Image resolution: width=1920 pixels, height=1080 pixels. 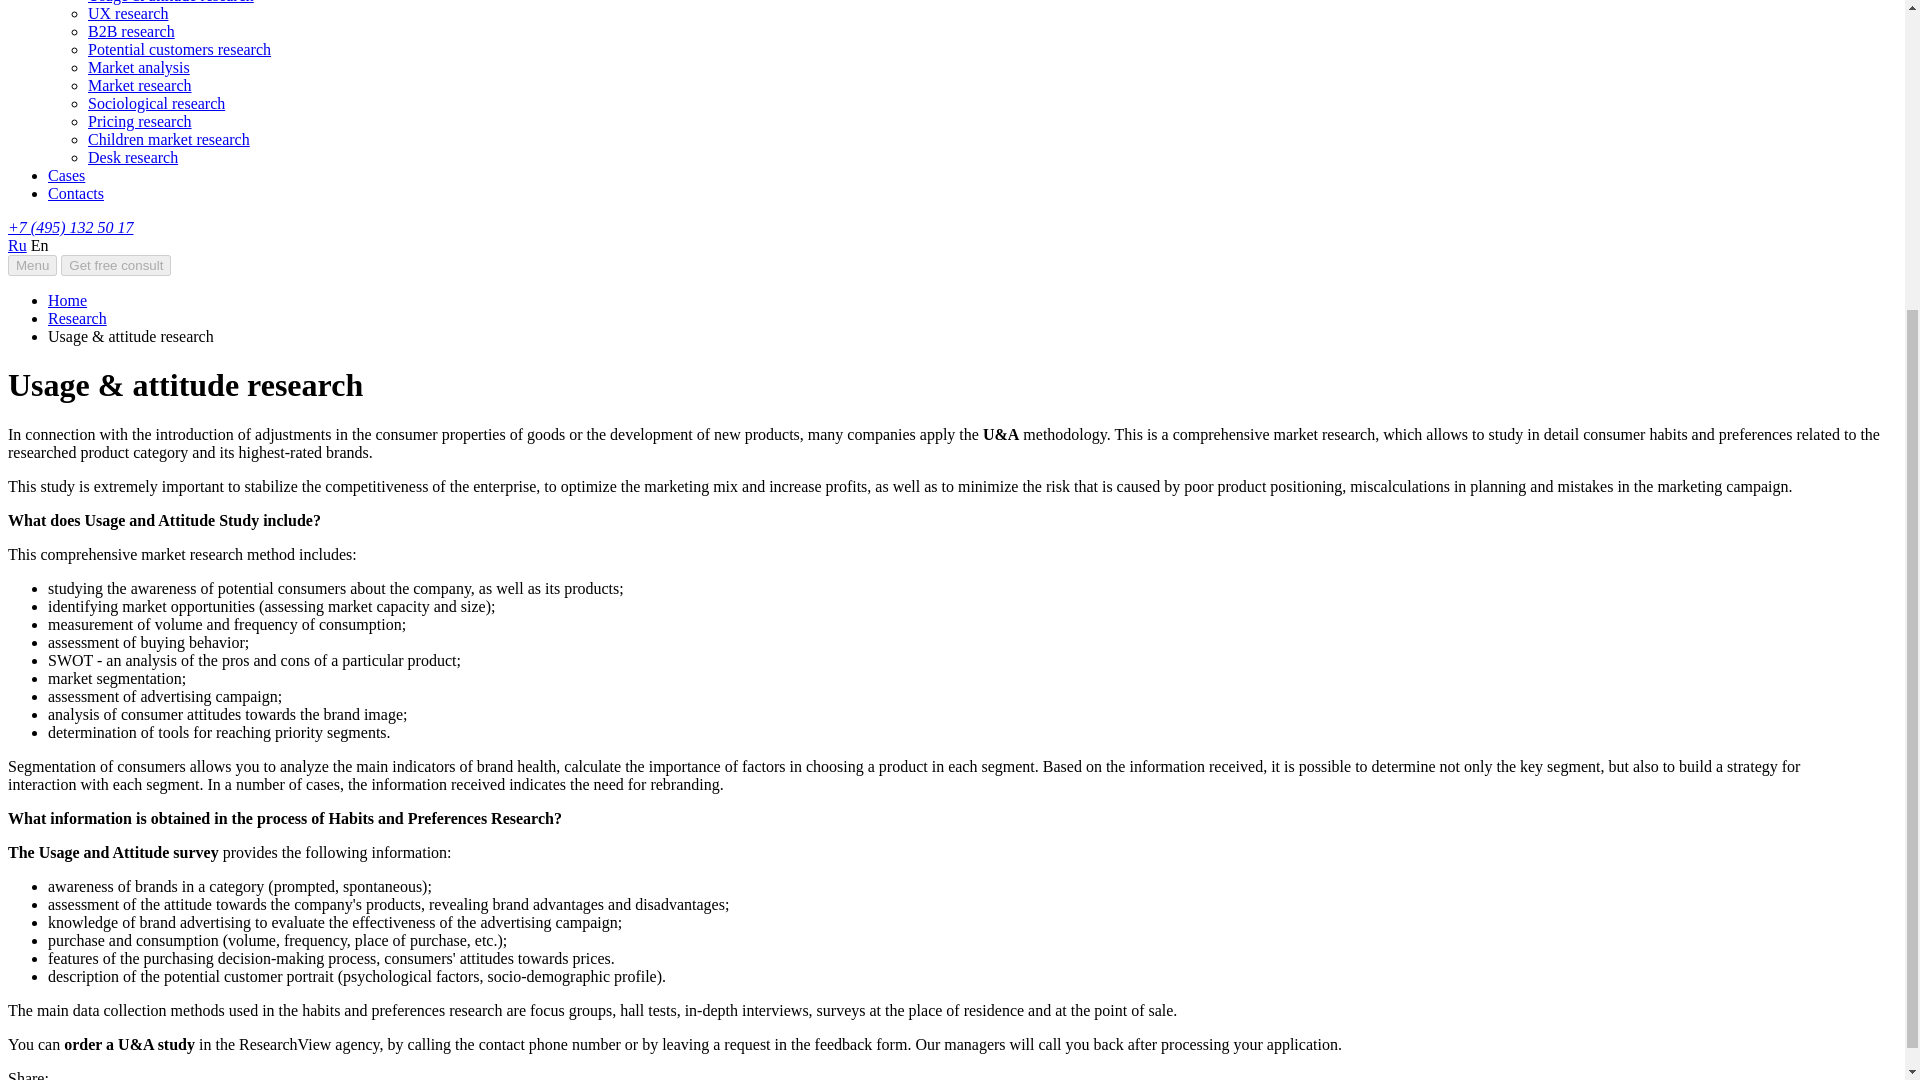 What do you see at coordinates (133, 158) in the screenshot?
I see `Desk research` at bounding box center [133, 158].